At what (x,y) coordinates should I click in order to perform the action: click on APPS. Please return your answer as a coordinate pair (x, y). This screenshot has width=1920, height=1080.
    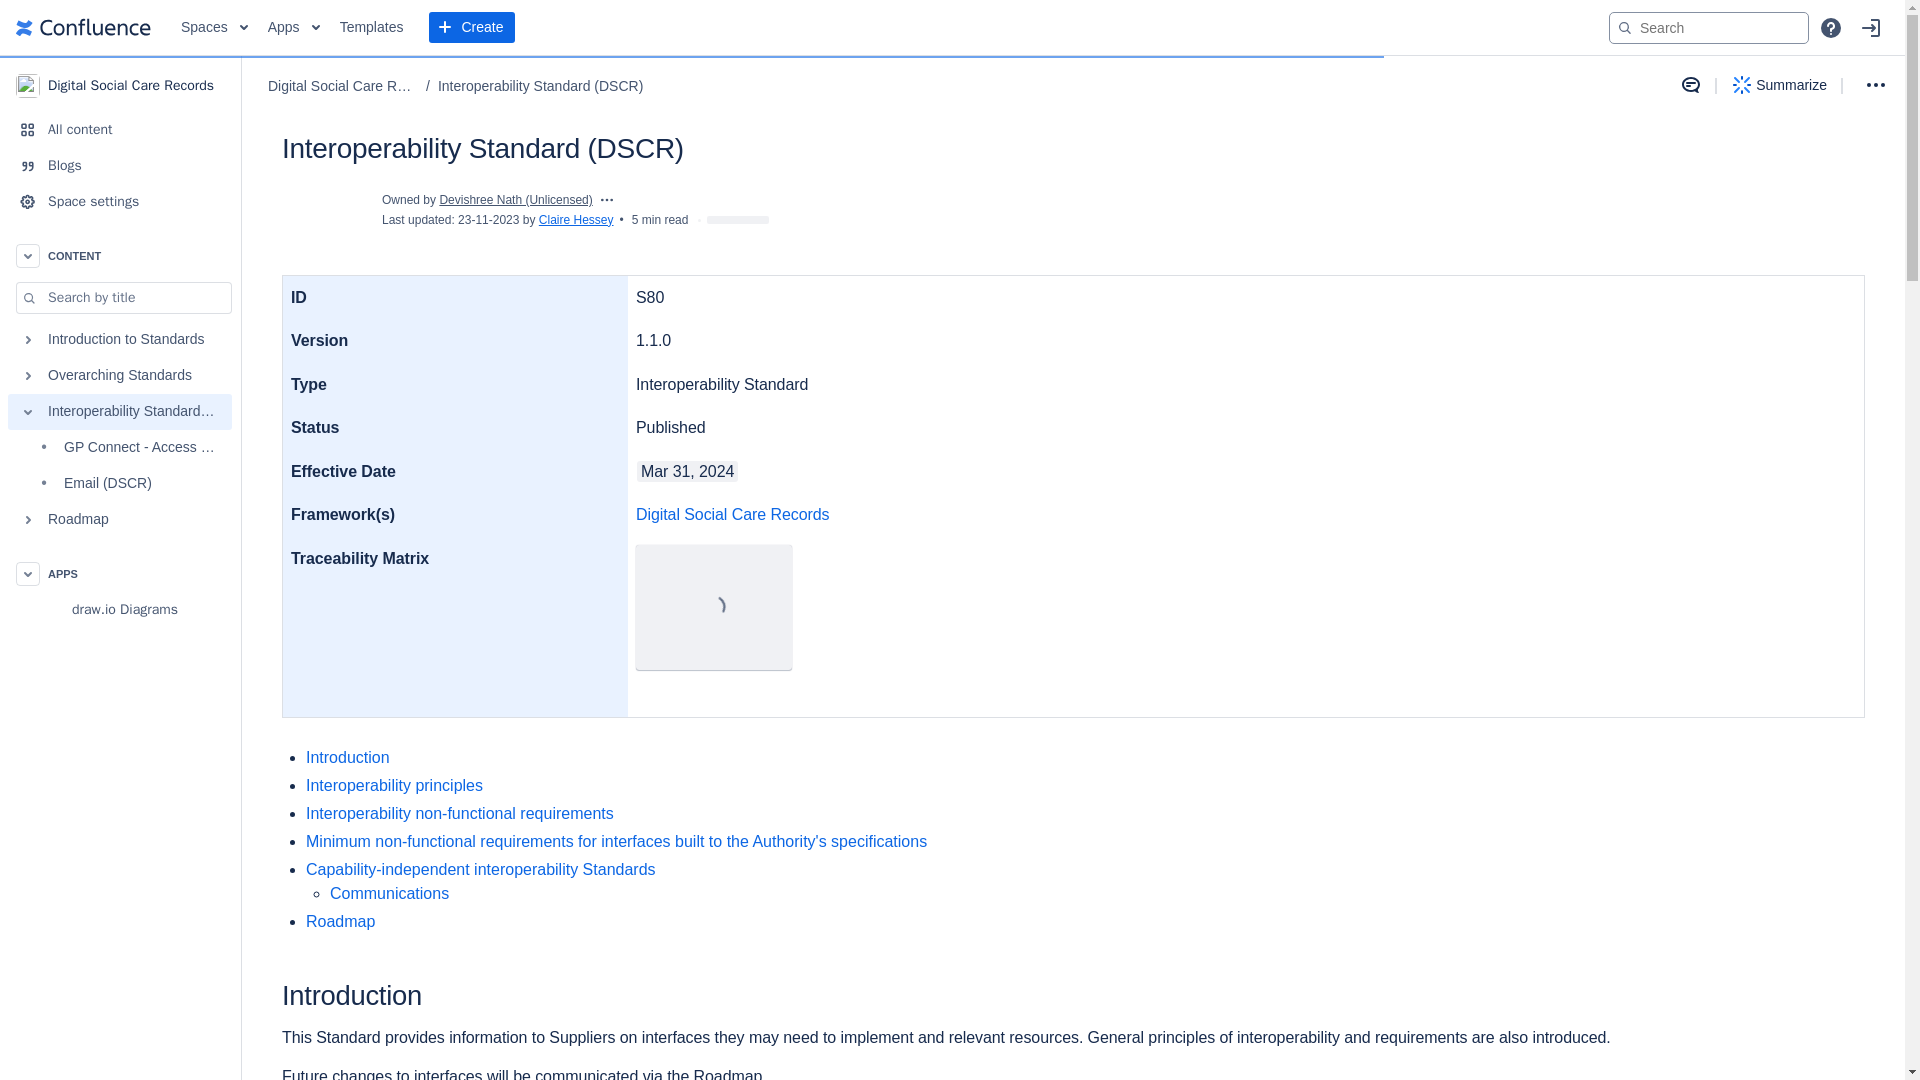
    Looking at the image, I should click on (120, 574).